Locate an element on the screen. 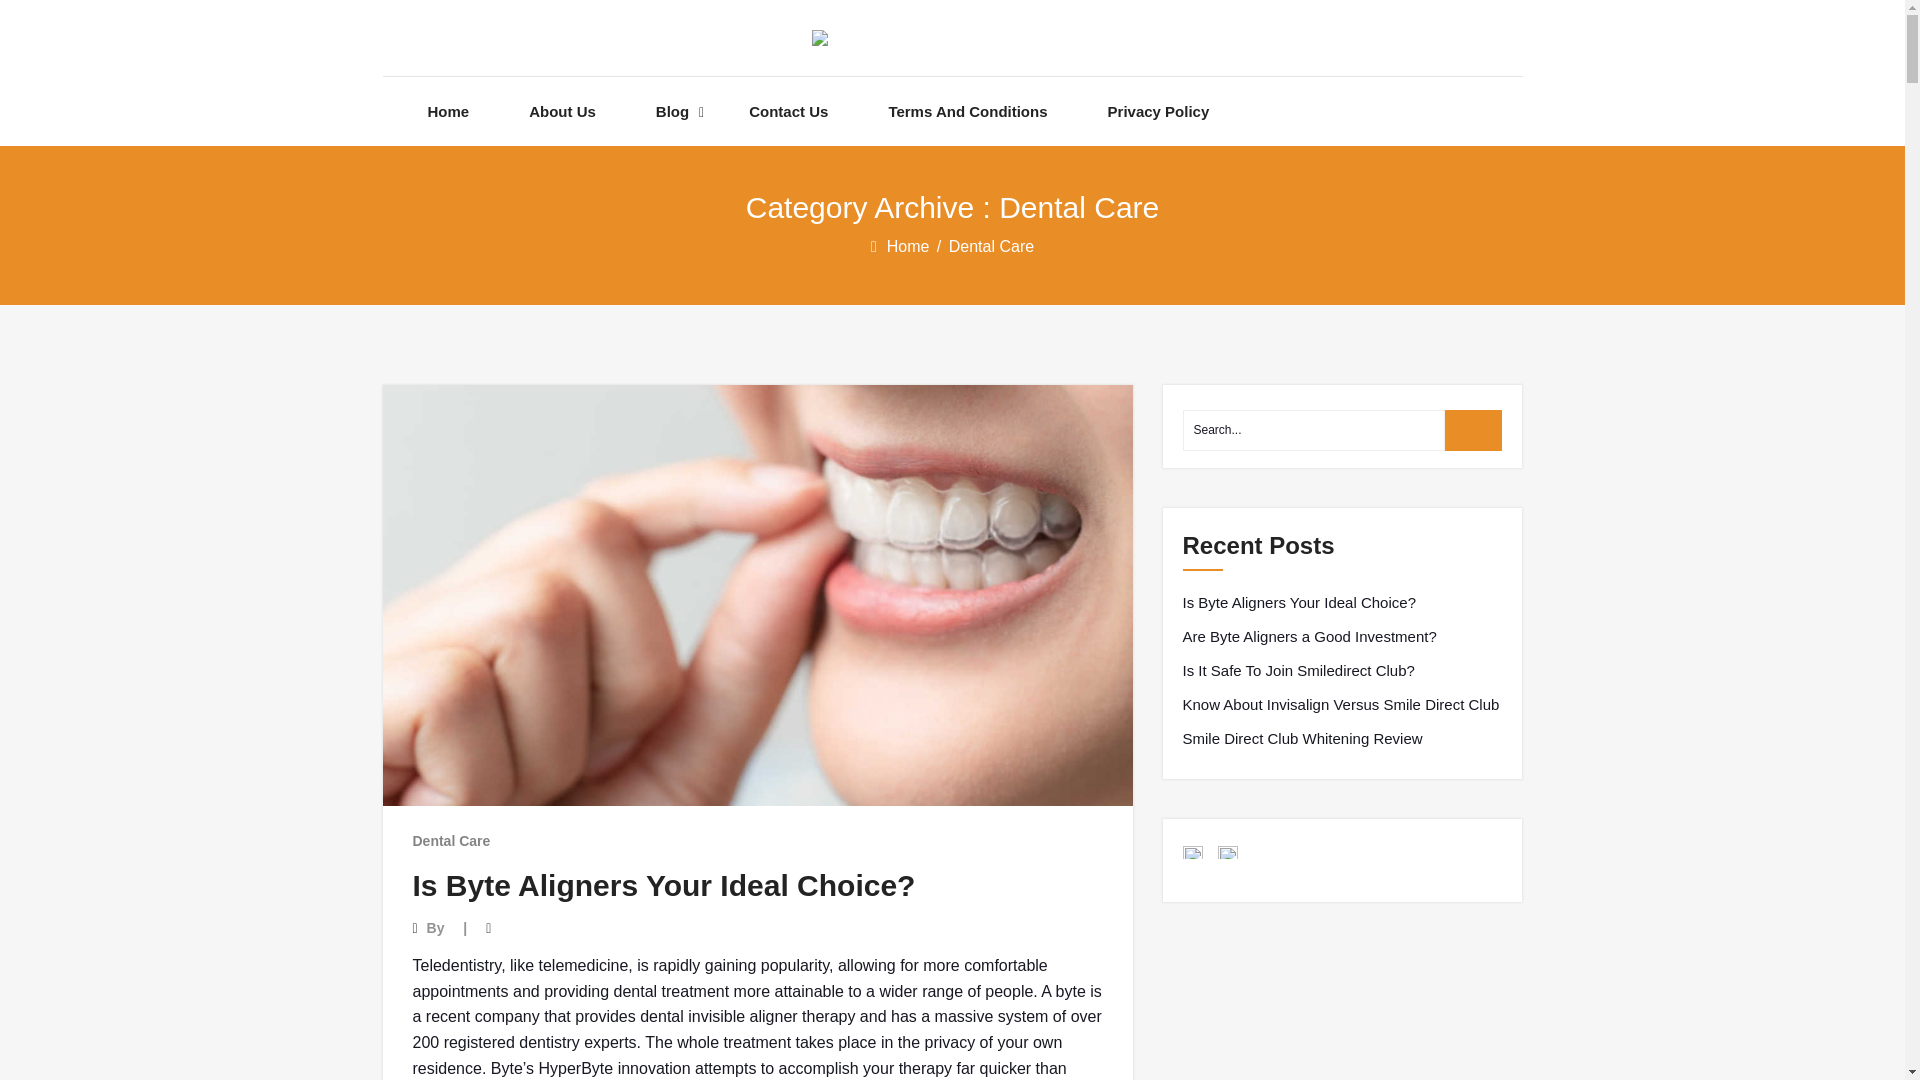 This screenshot has height=1080, width=1920. Dental Care is located at coordinates (450, 840).